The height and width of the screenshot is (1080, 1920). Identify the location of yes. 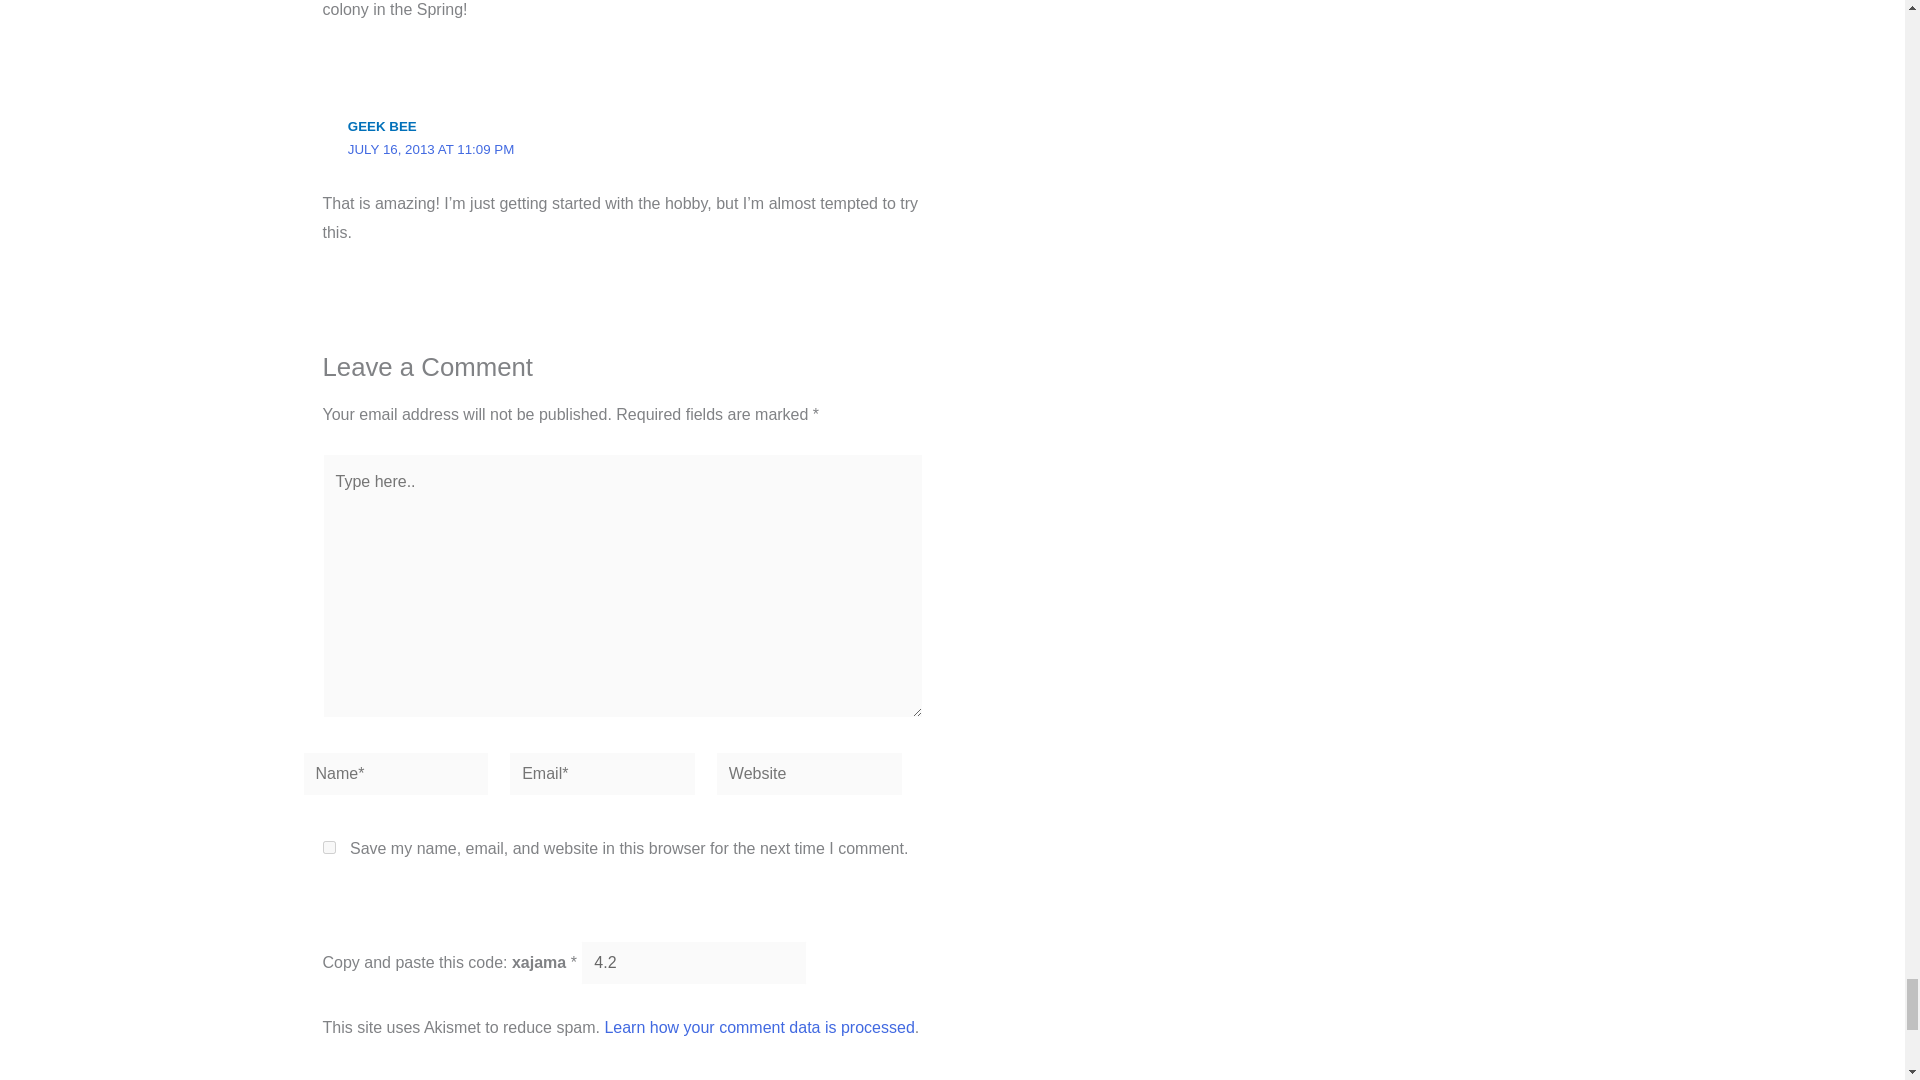
(328, 848).